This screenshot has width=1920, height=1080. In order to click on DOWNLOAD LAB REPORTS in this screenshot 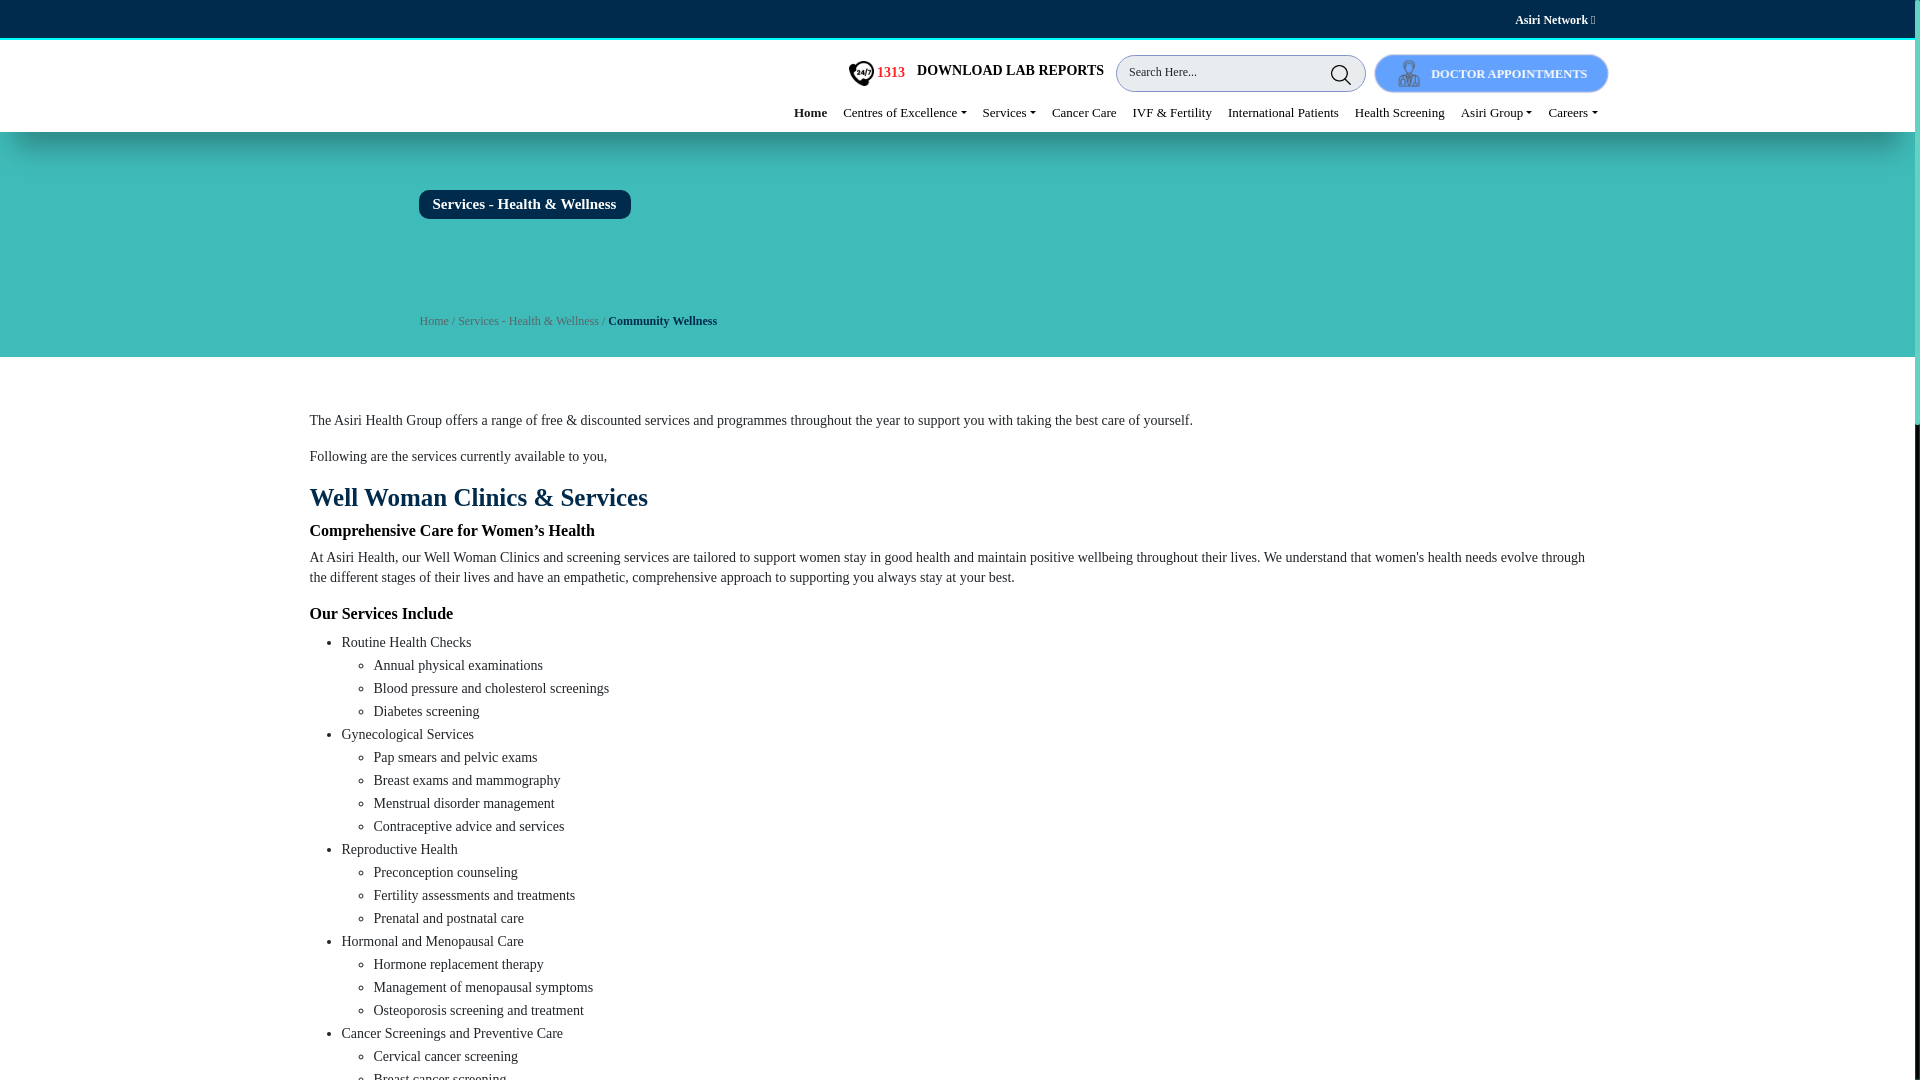, I will do `click(1010, 70)`.